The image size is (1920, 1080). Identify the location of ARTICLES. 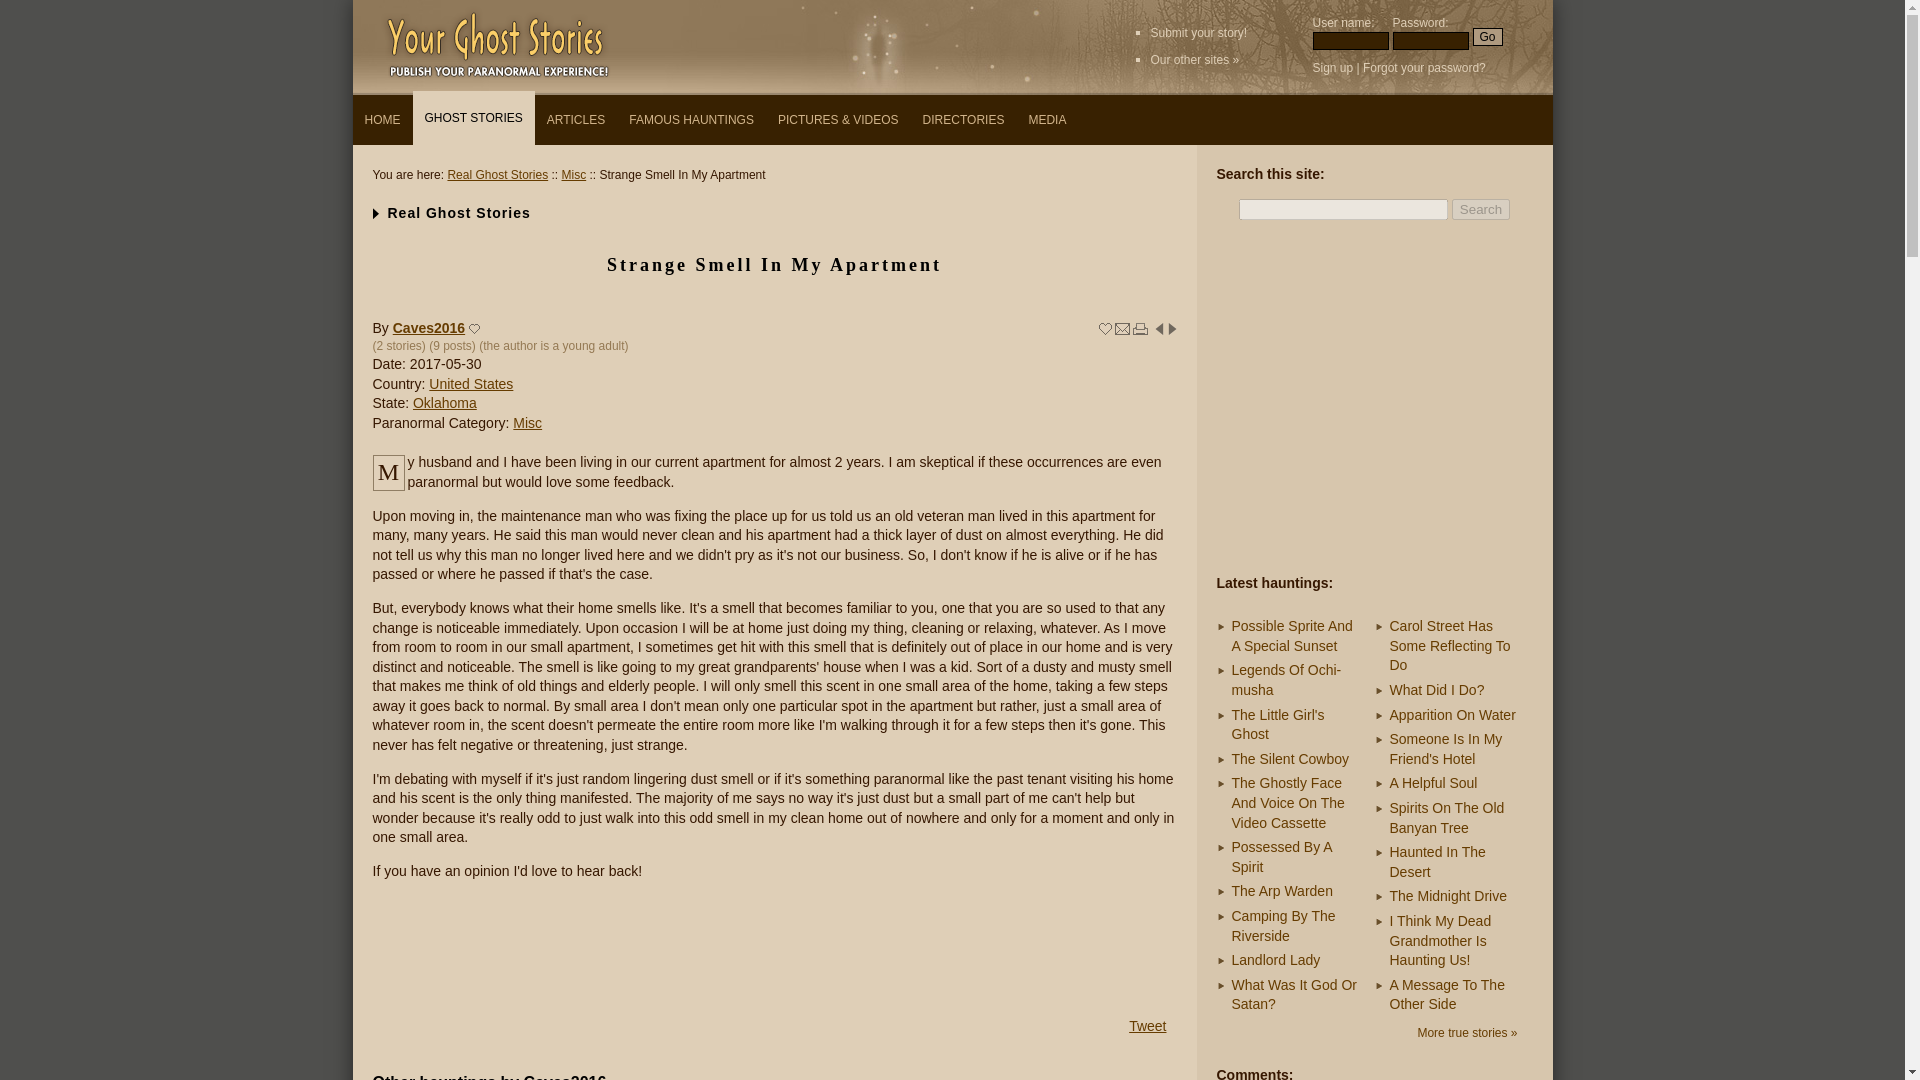
(576, 120).